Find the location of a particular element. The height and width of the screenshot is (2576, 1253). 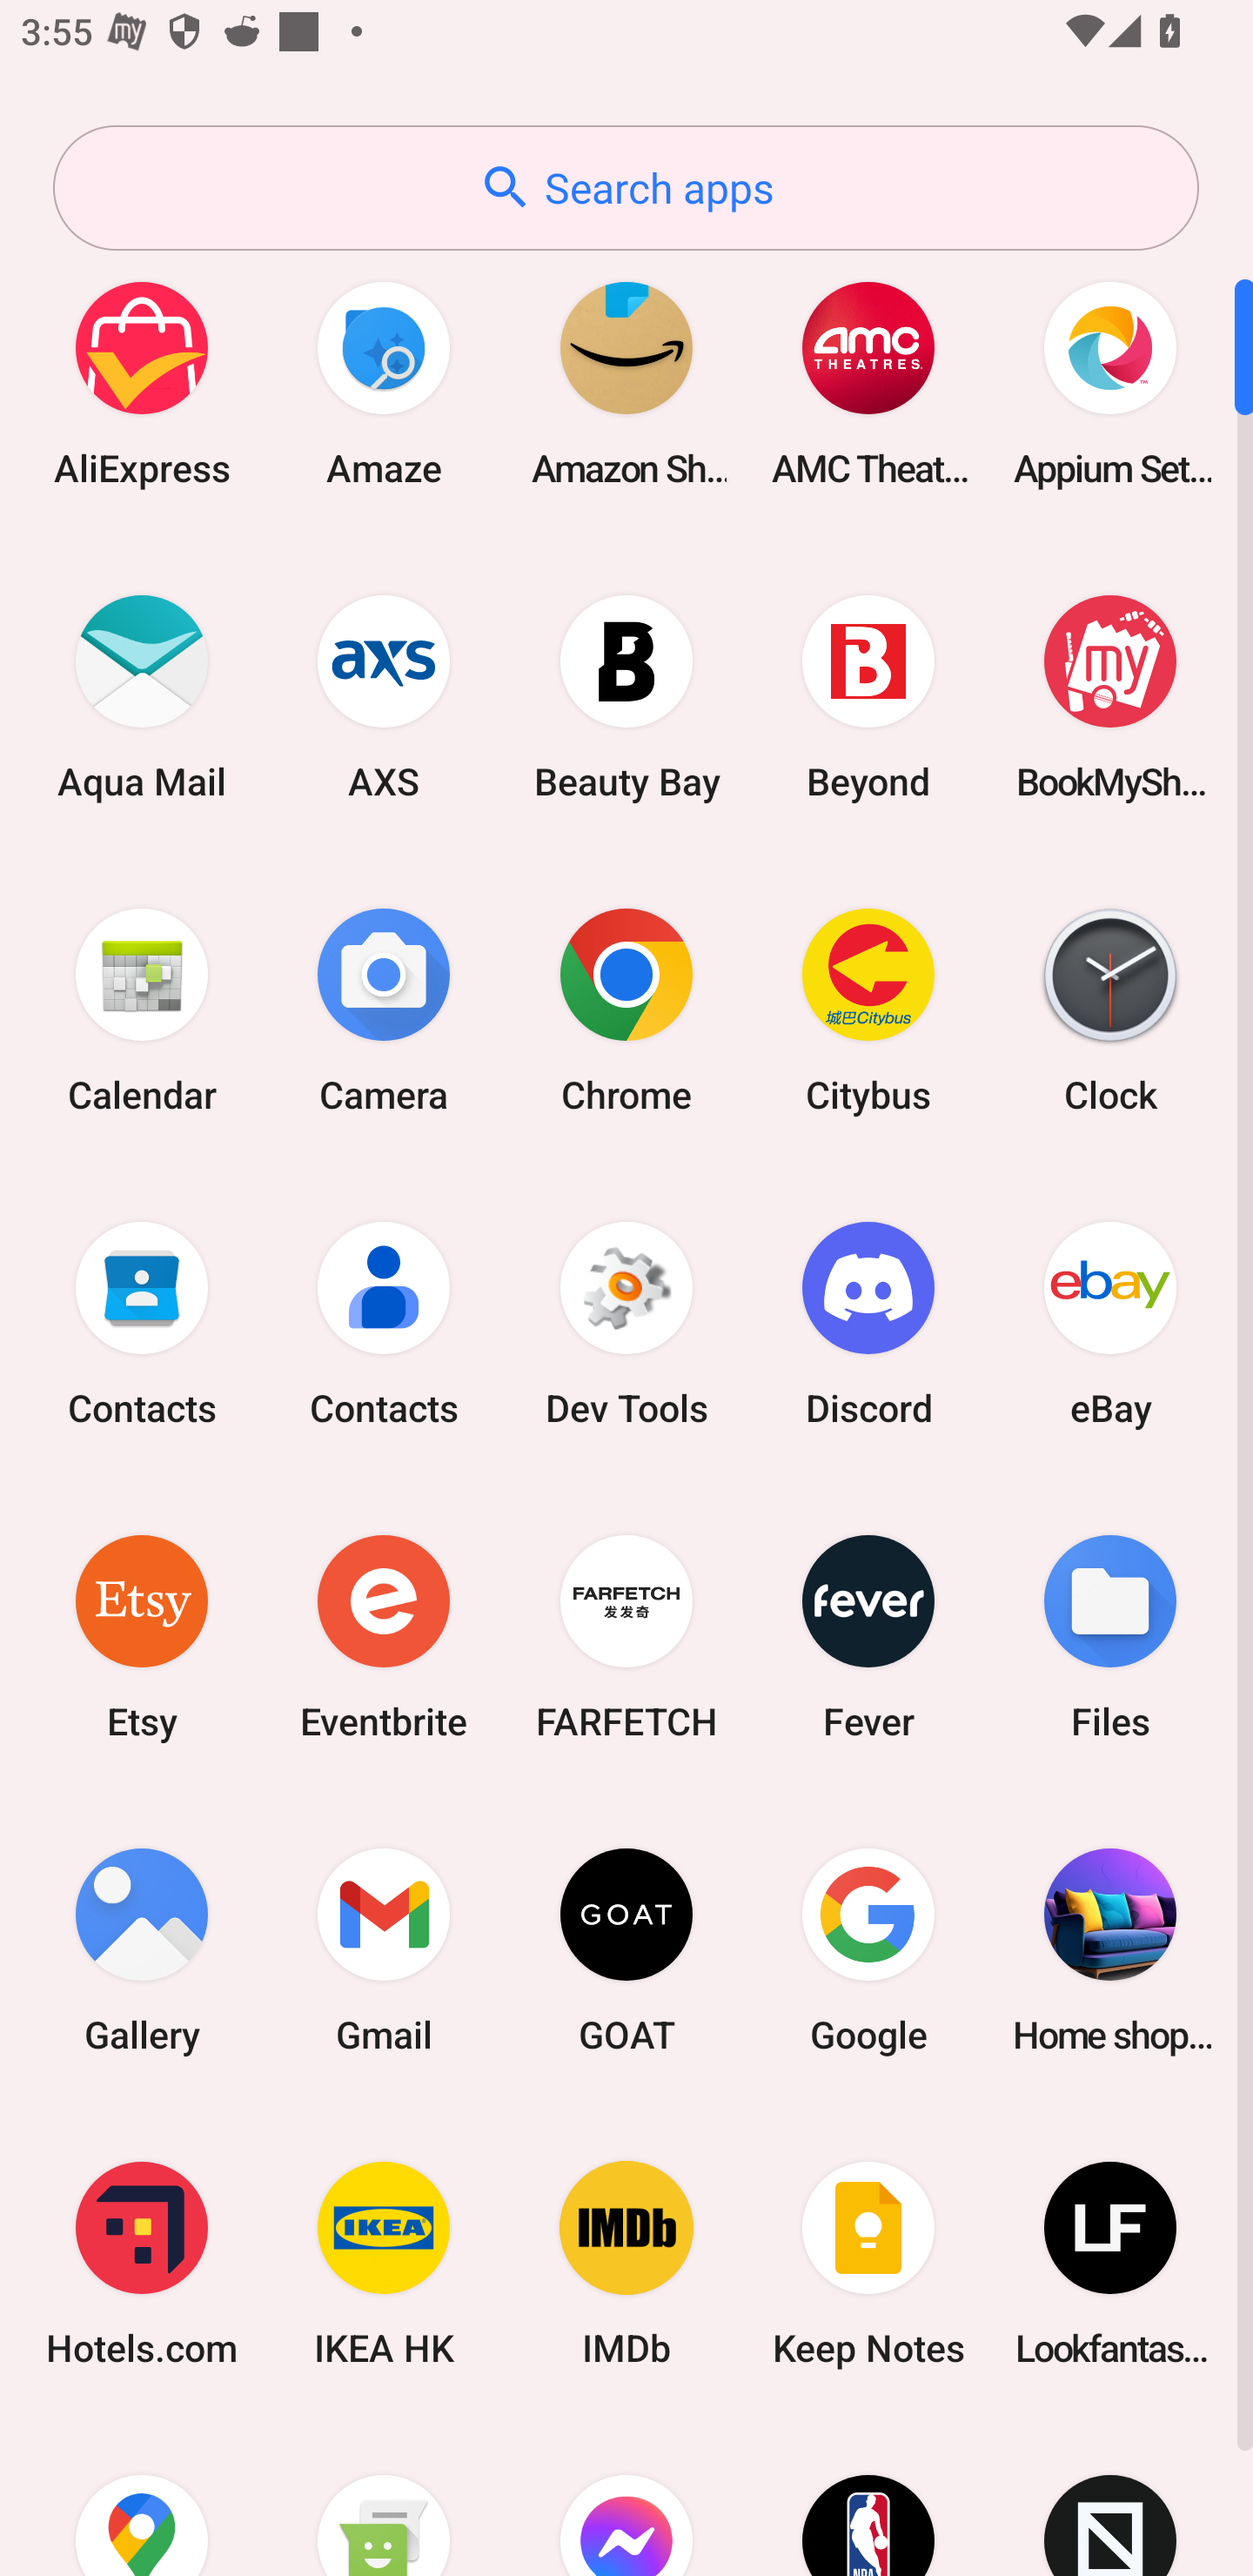

Hotels.com is located at coordinates (142, 2264).